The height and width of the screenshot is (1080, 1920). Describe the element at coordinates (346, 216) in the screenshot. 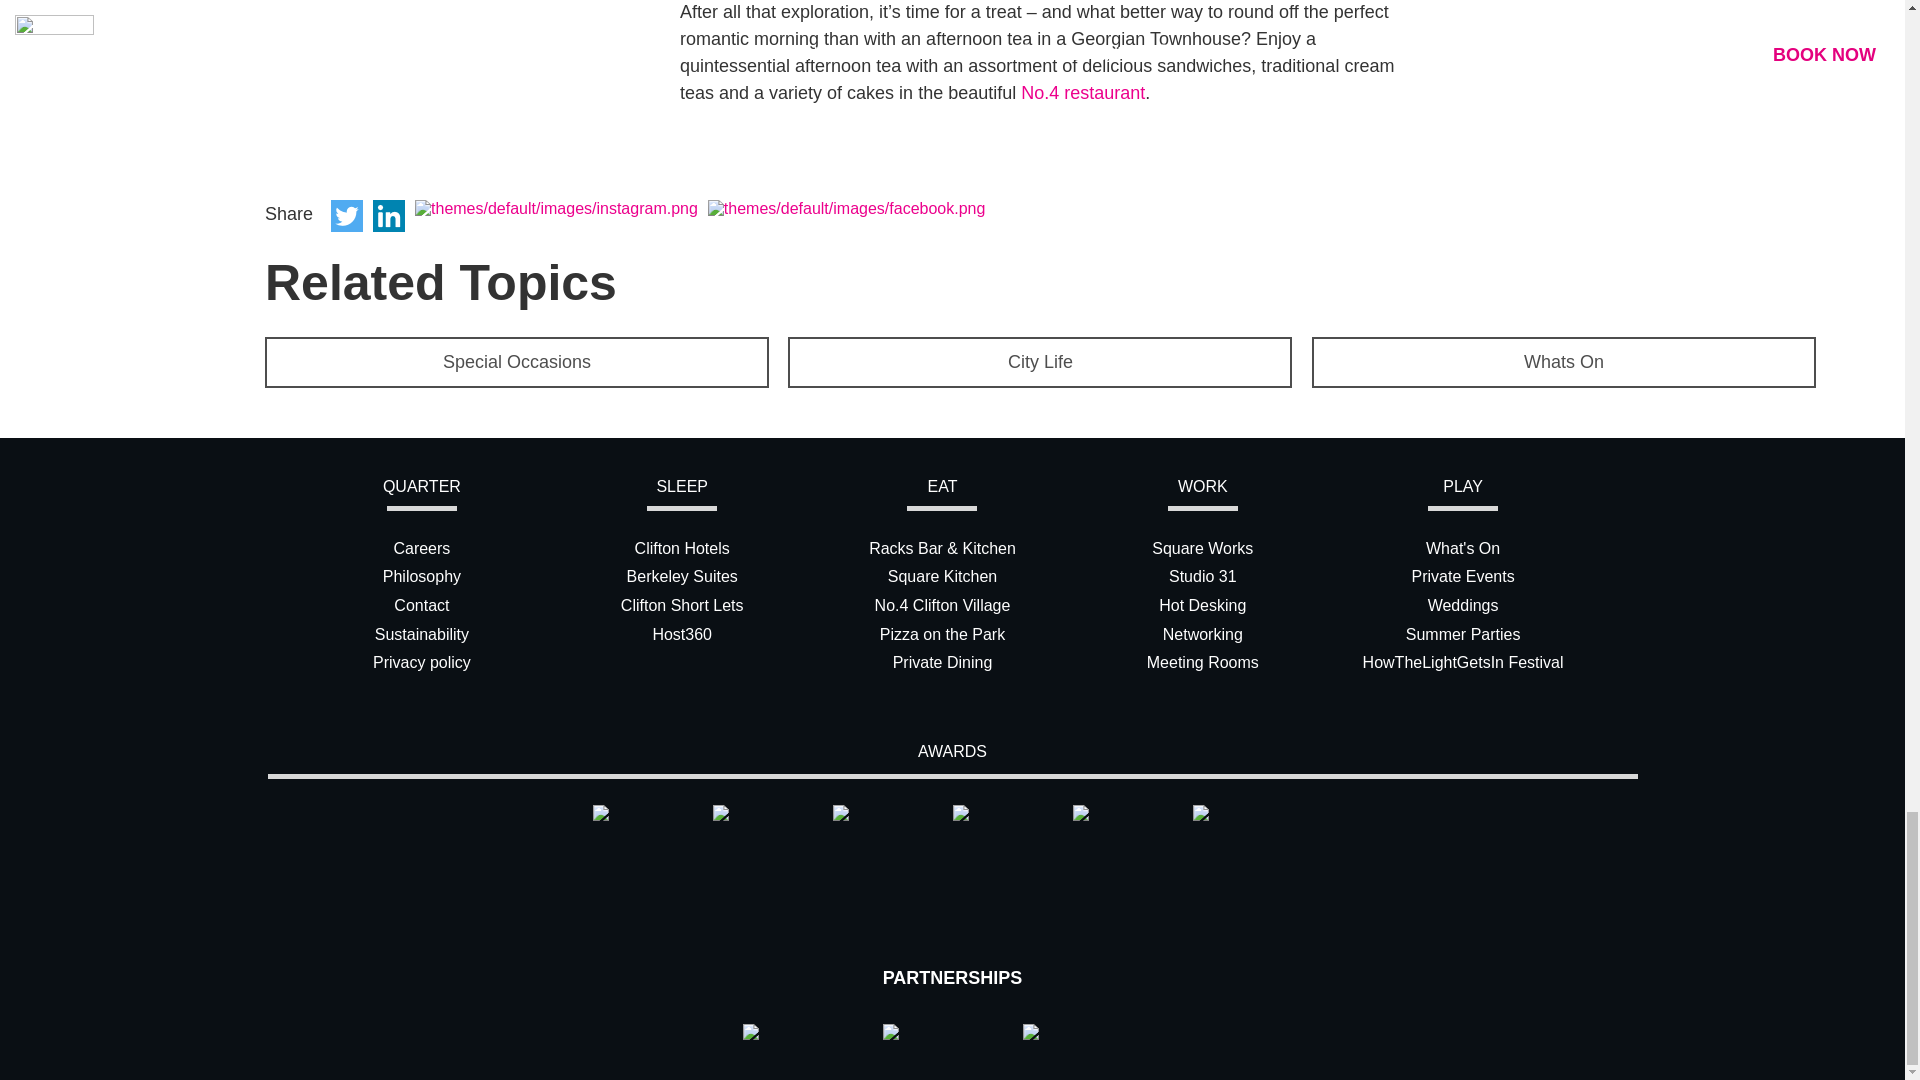

I see `twitter` at that location.